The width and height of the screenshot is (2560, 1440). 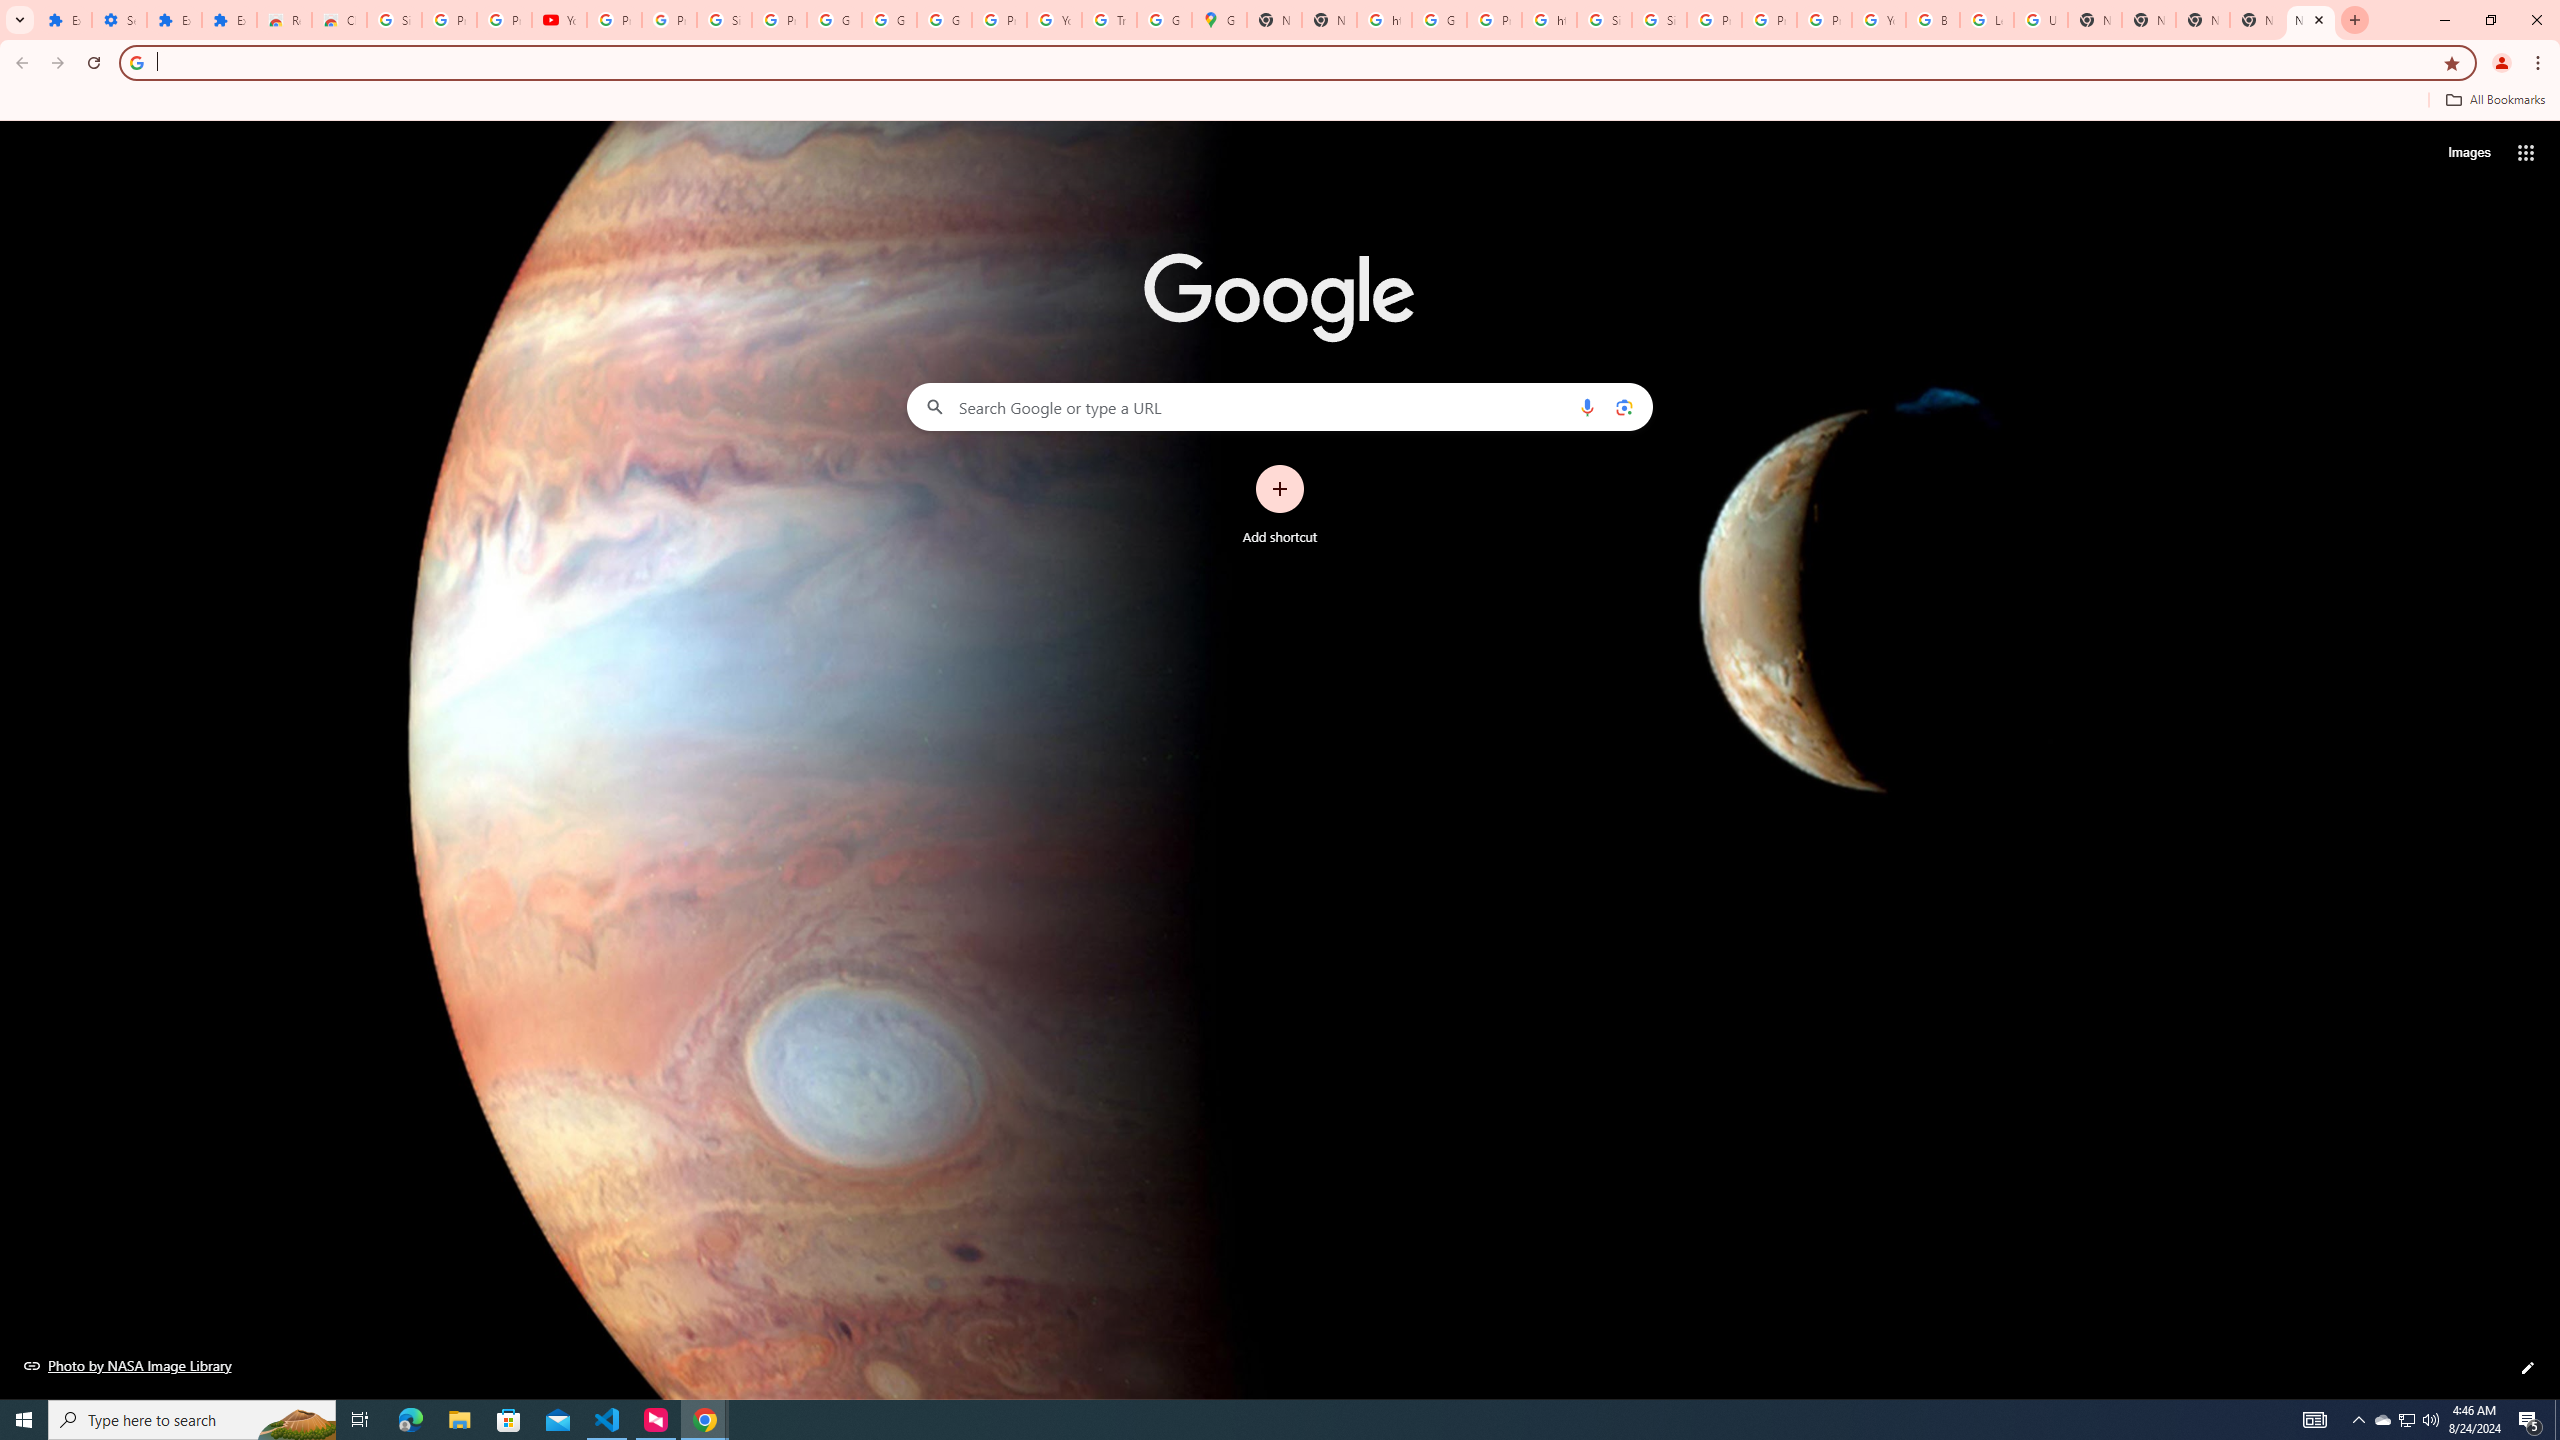 What do you see at coordinates (1658, 20) in the screenshot?
I see `Sign in - Google Accounts` at bounding box center [1658, 20].